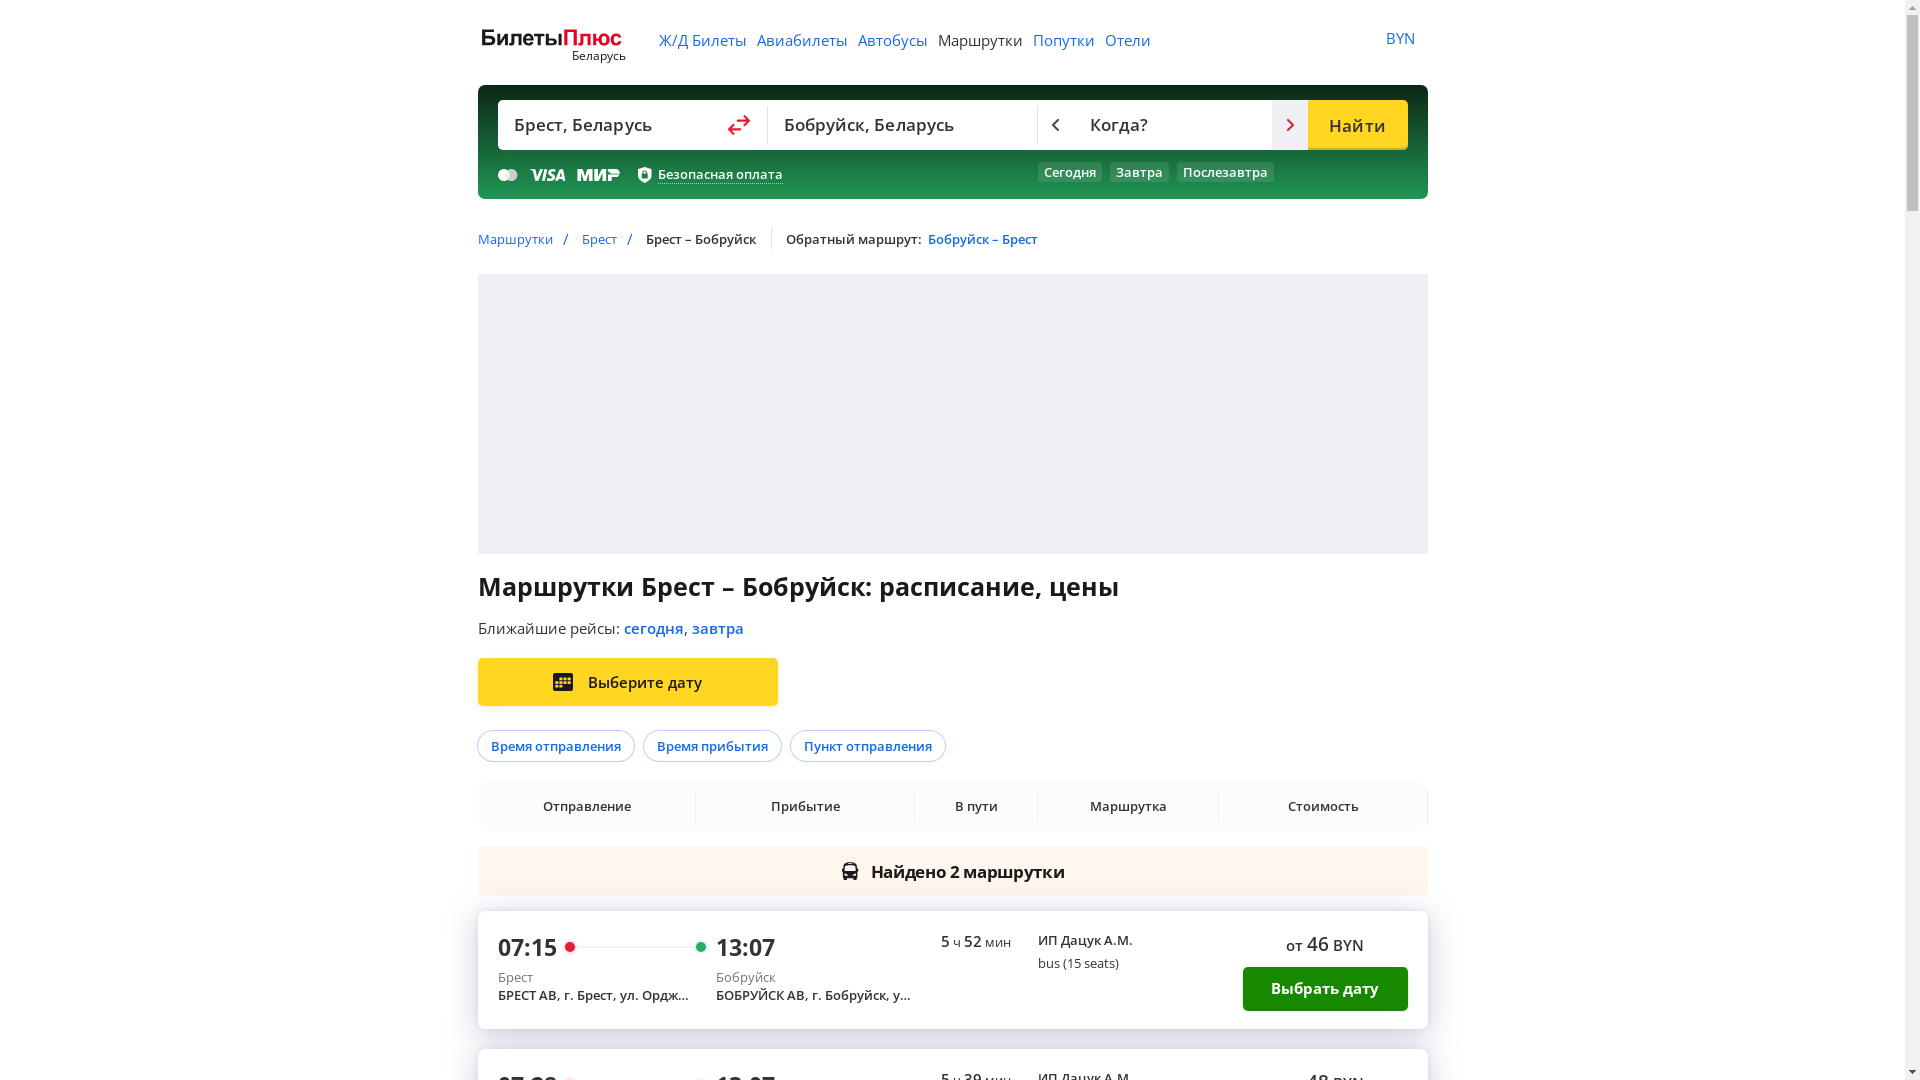 The width and height of the screenshot is (1920, 1080). Describe the element at coordinates (953, 414) in the screenshot. I see `Advertisement` at that location.